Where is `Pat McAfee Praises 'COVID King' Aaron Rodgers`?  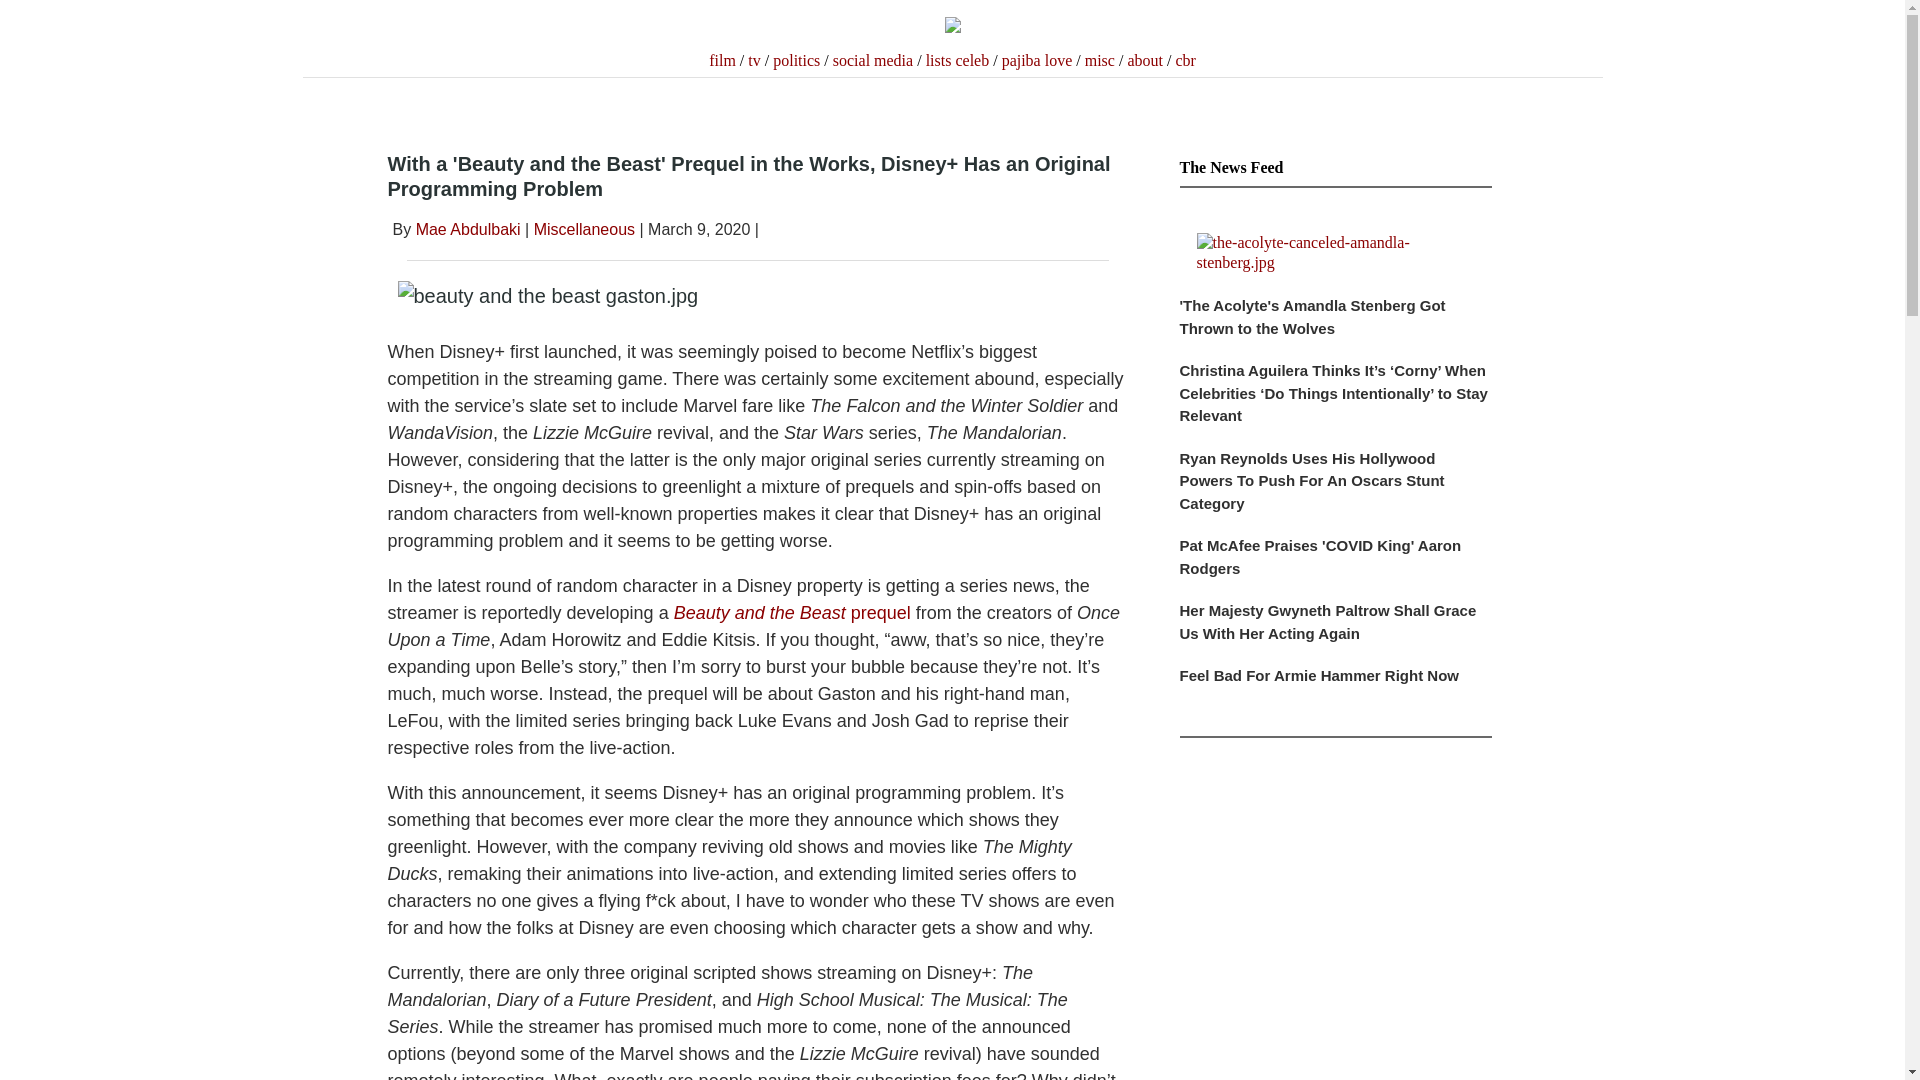 Pat McAfee Praises 'COVID King' Aaron Rodgers is located at coordinates (1336, 566).